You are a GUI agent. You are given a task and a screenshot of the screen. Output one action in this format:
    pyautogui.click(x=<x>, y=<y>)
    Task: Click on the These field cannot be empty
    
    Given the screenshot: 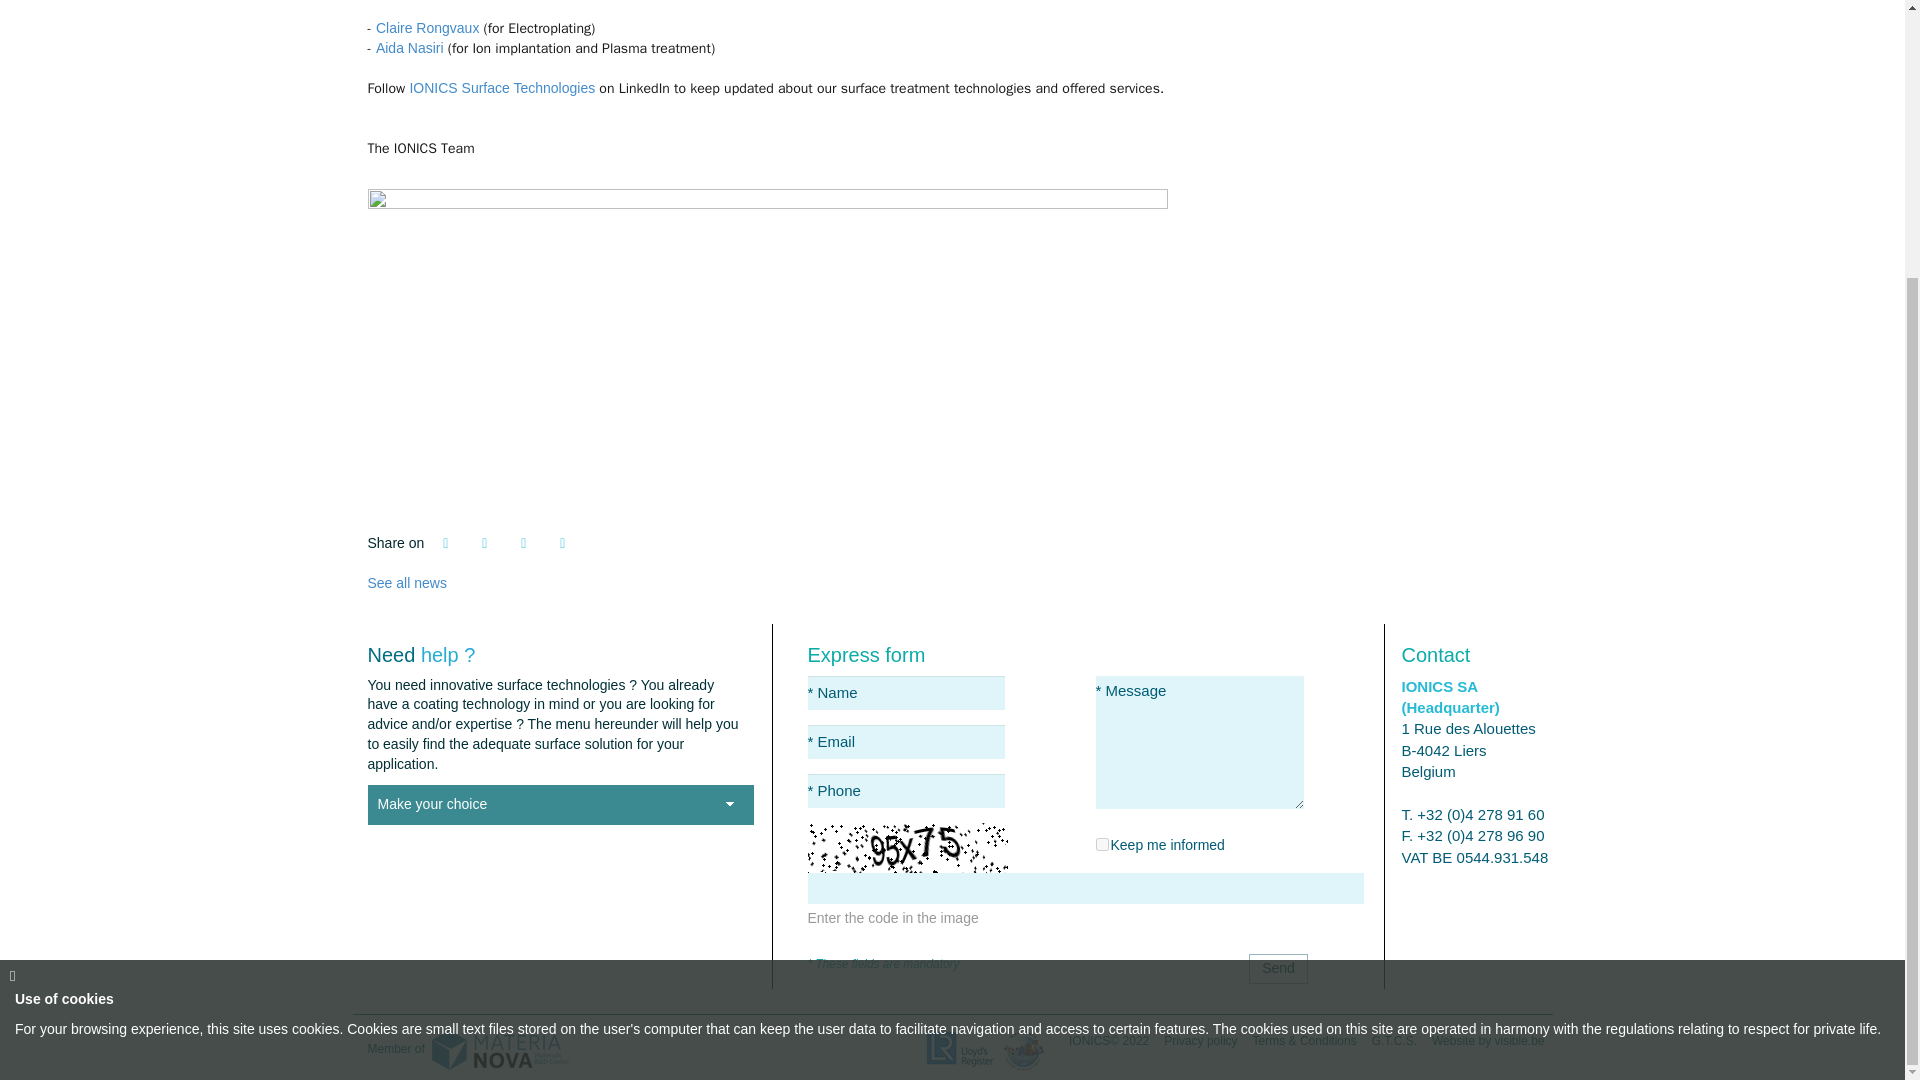 What is the action you would take?
    pyautogui.click(x=906, y=790)
    